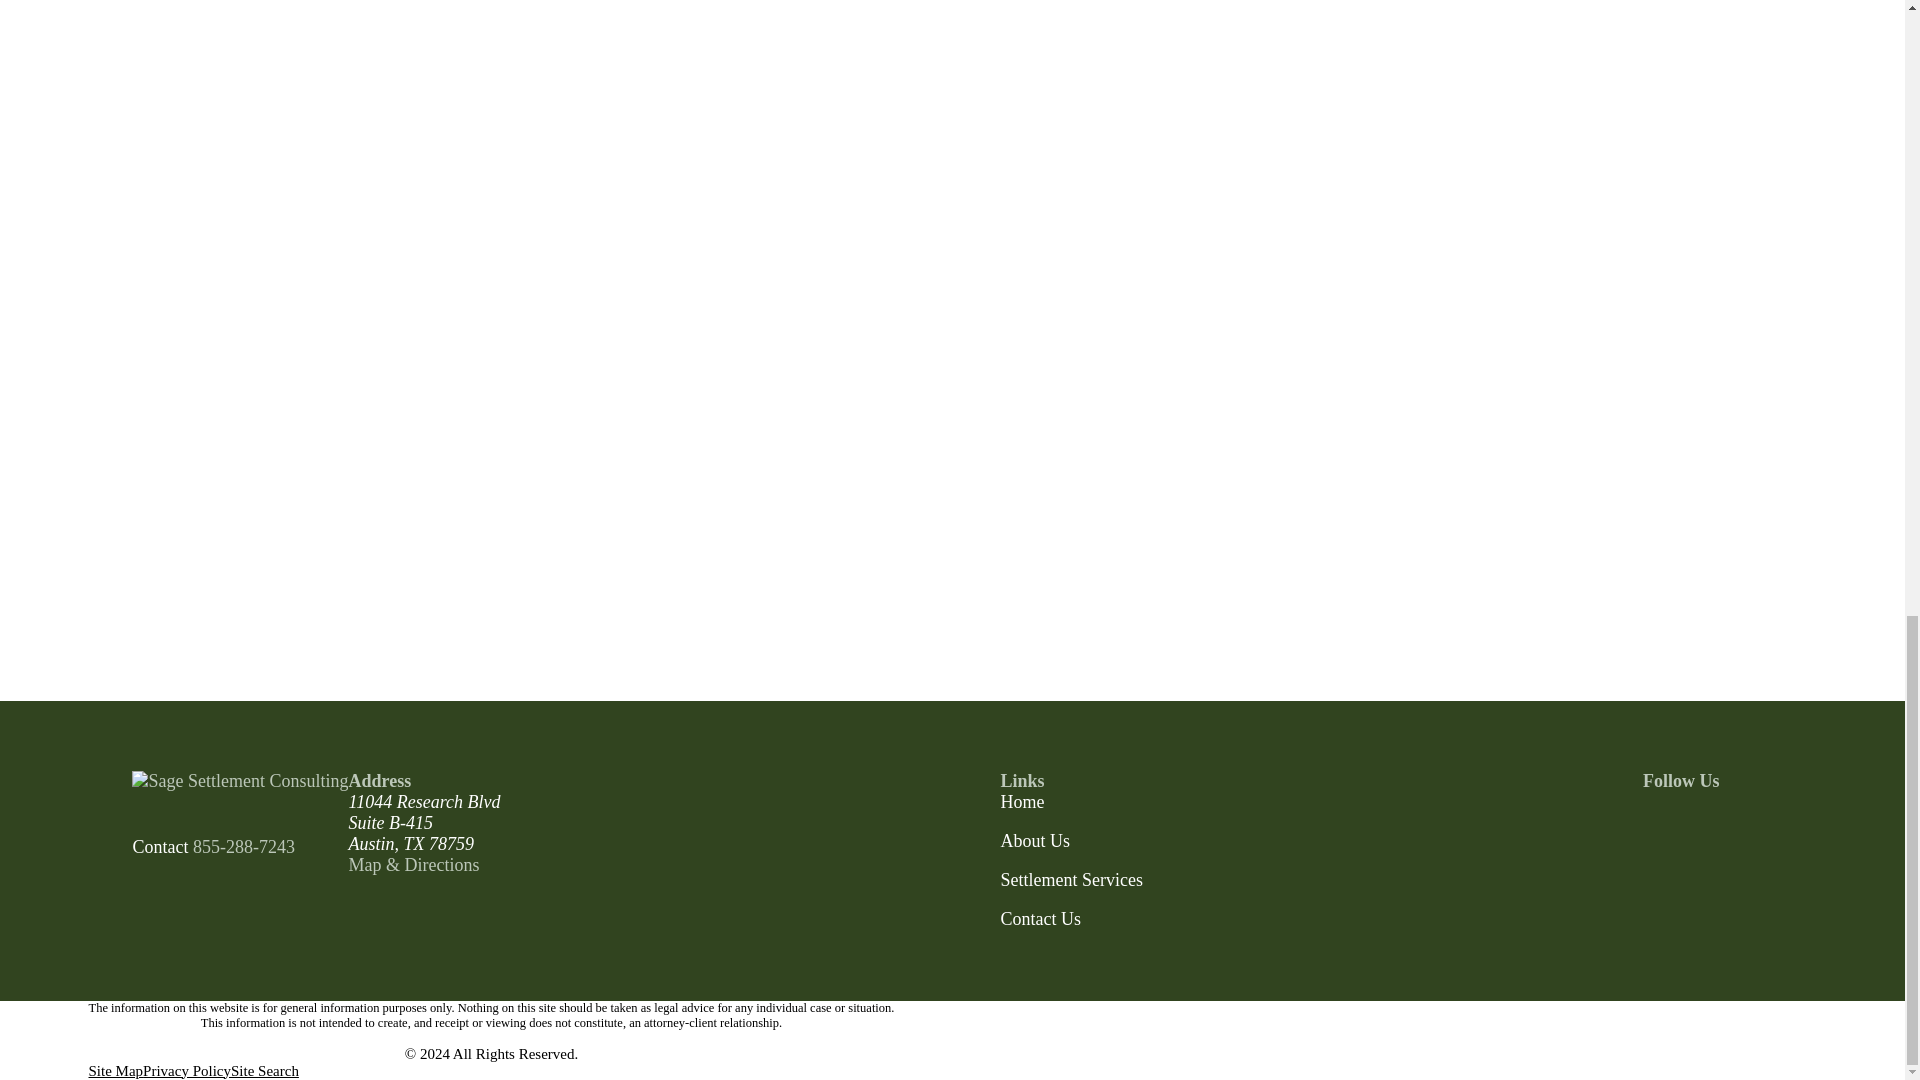  Describe the element at coordinates (1656, 822) in the screenshot. I see `Facebook` at that location.